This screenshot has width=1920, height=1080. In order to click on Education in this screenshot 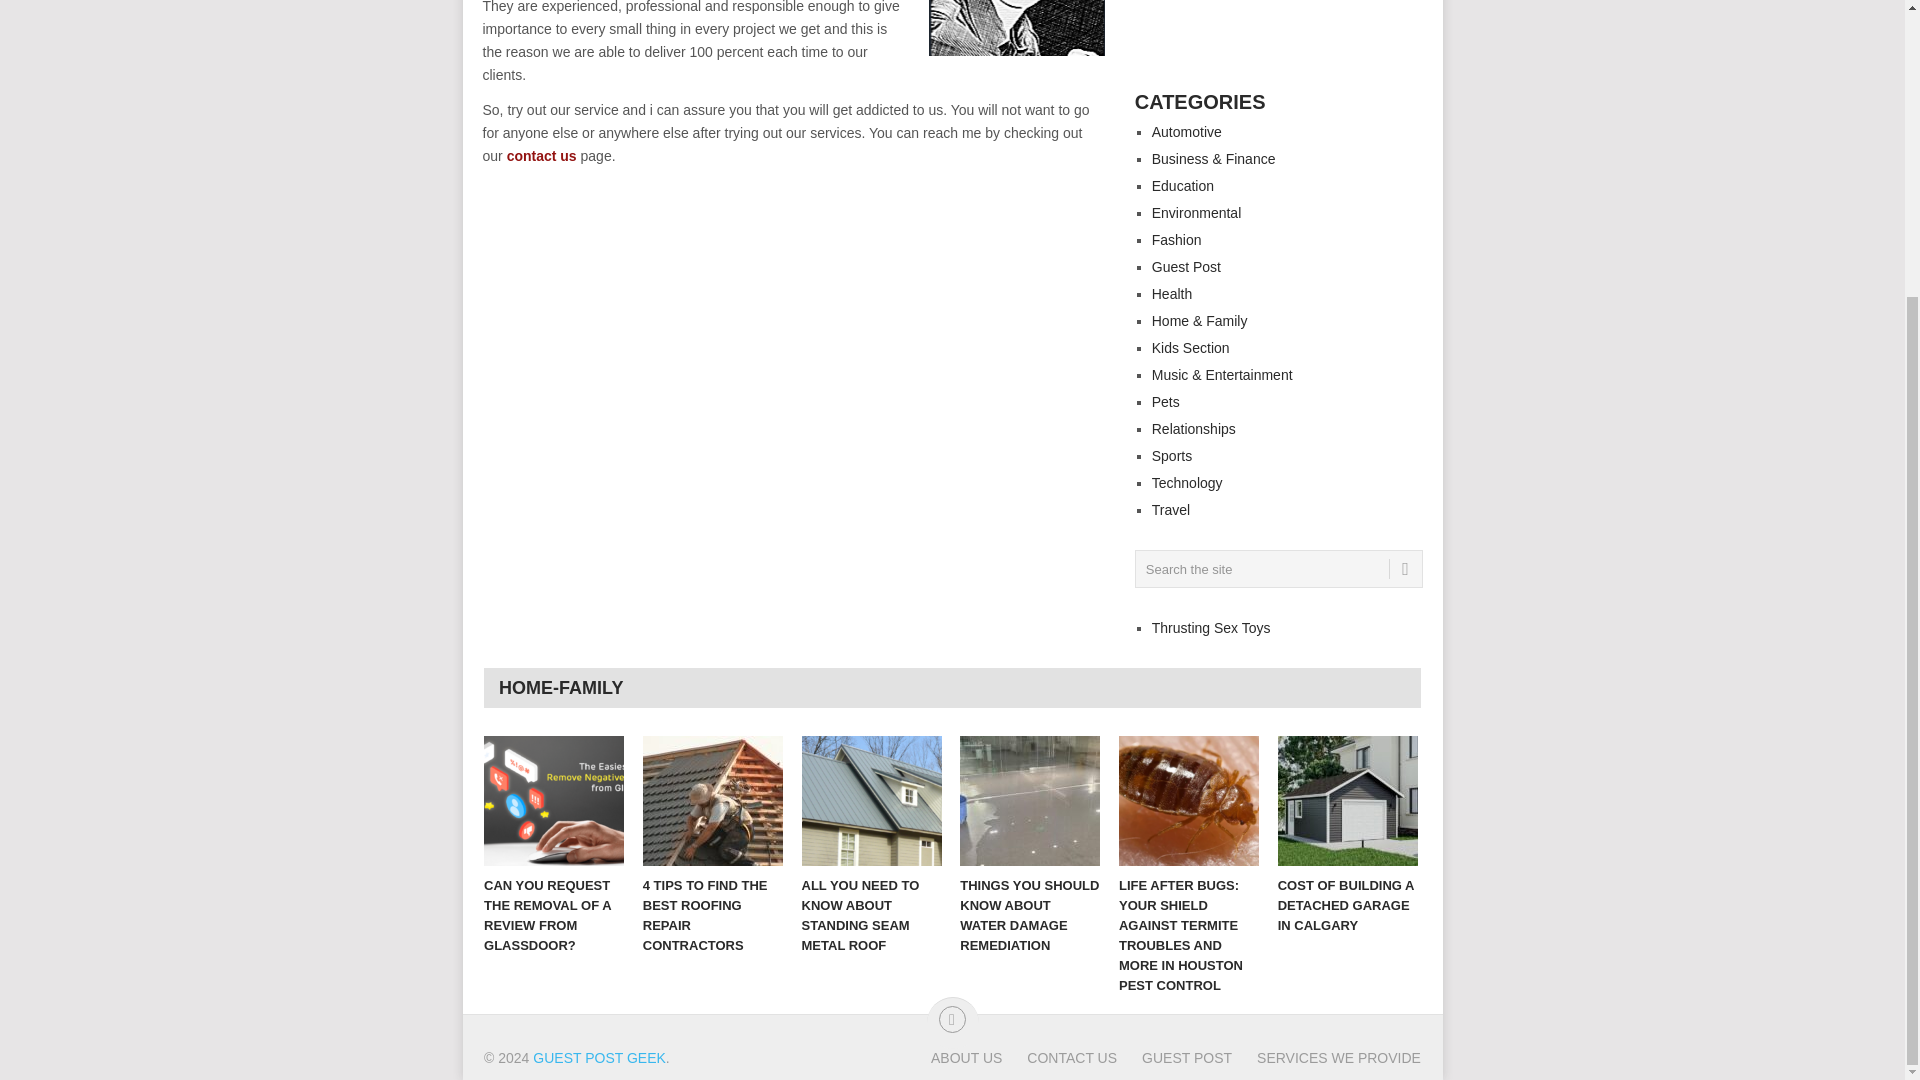, I will do `click(1182, 186)`.